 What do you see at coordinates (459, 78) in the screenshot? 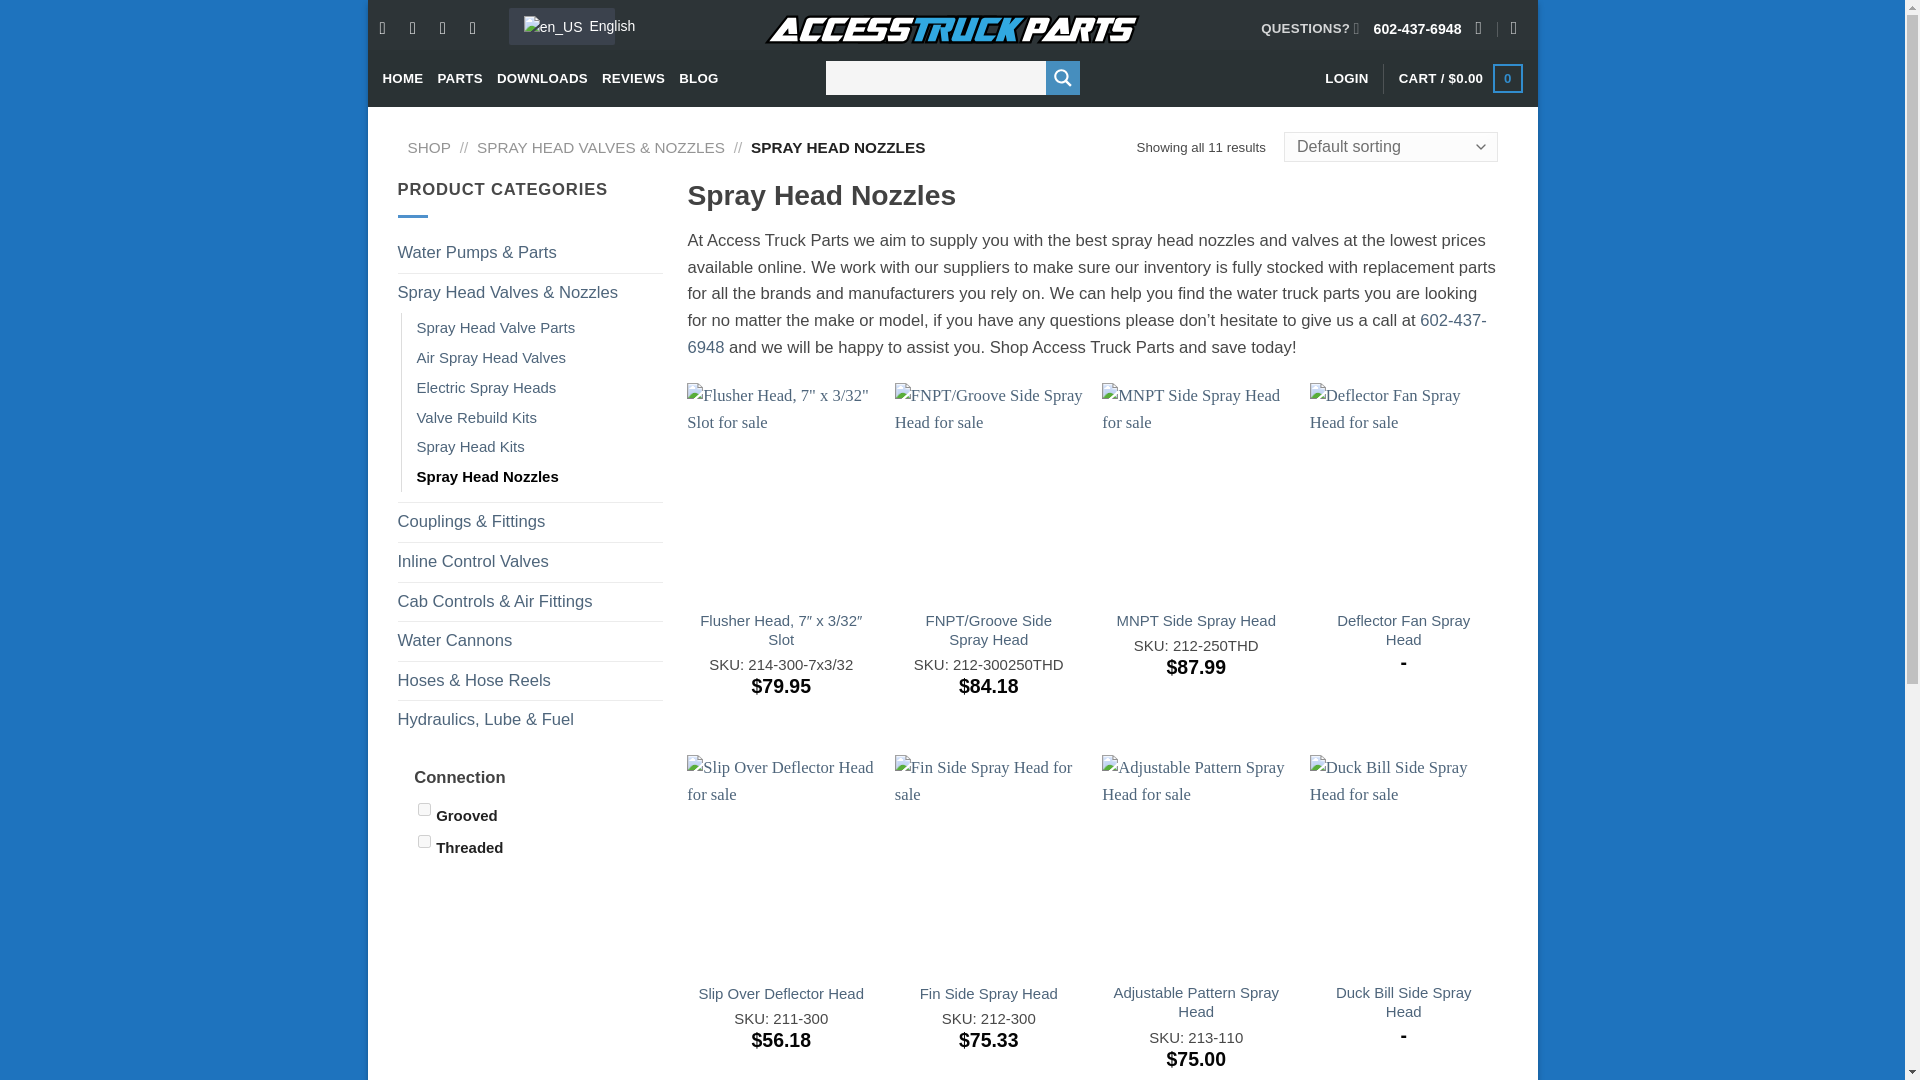
I see `PARTS` at bounding box center [459, 78].